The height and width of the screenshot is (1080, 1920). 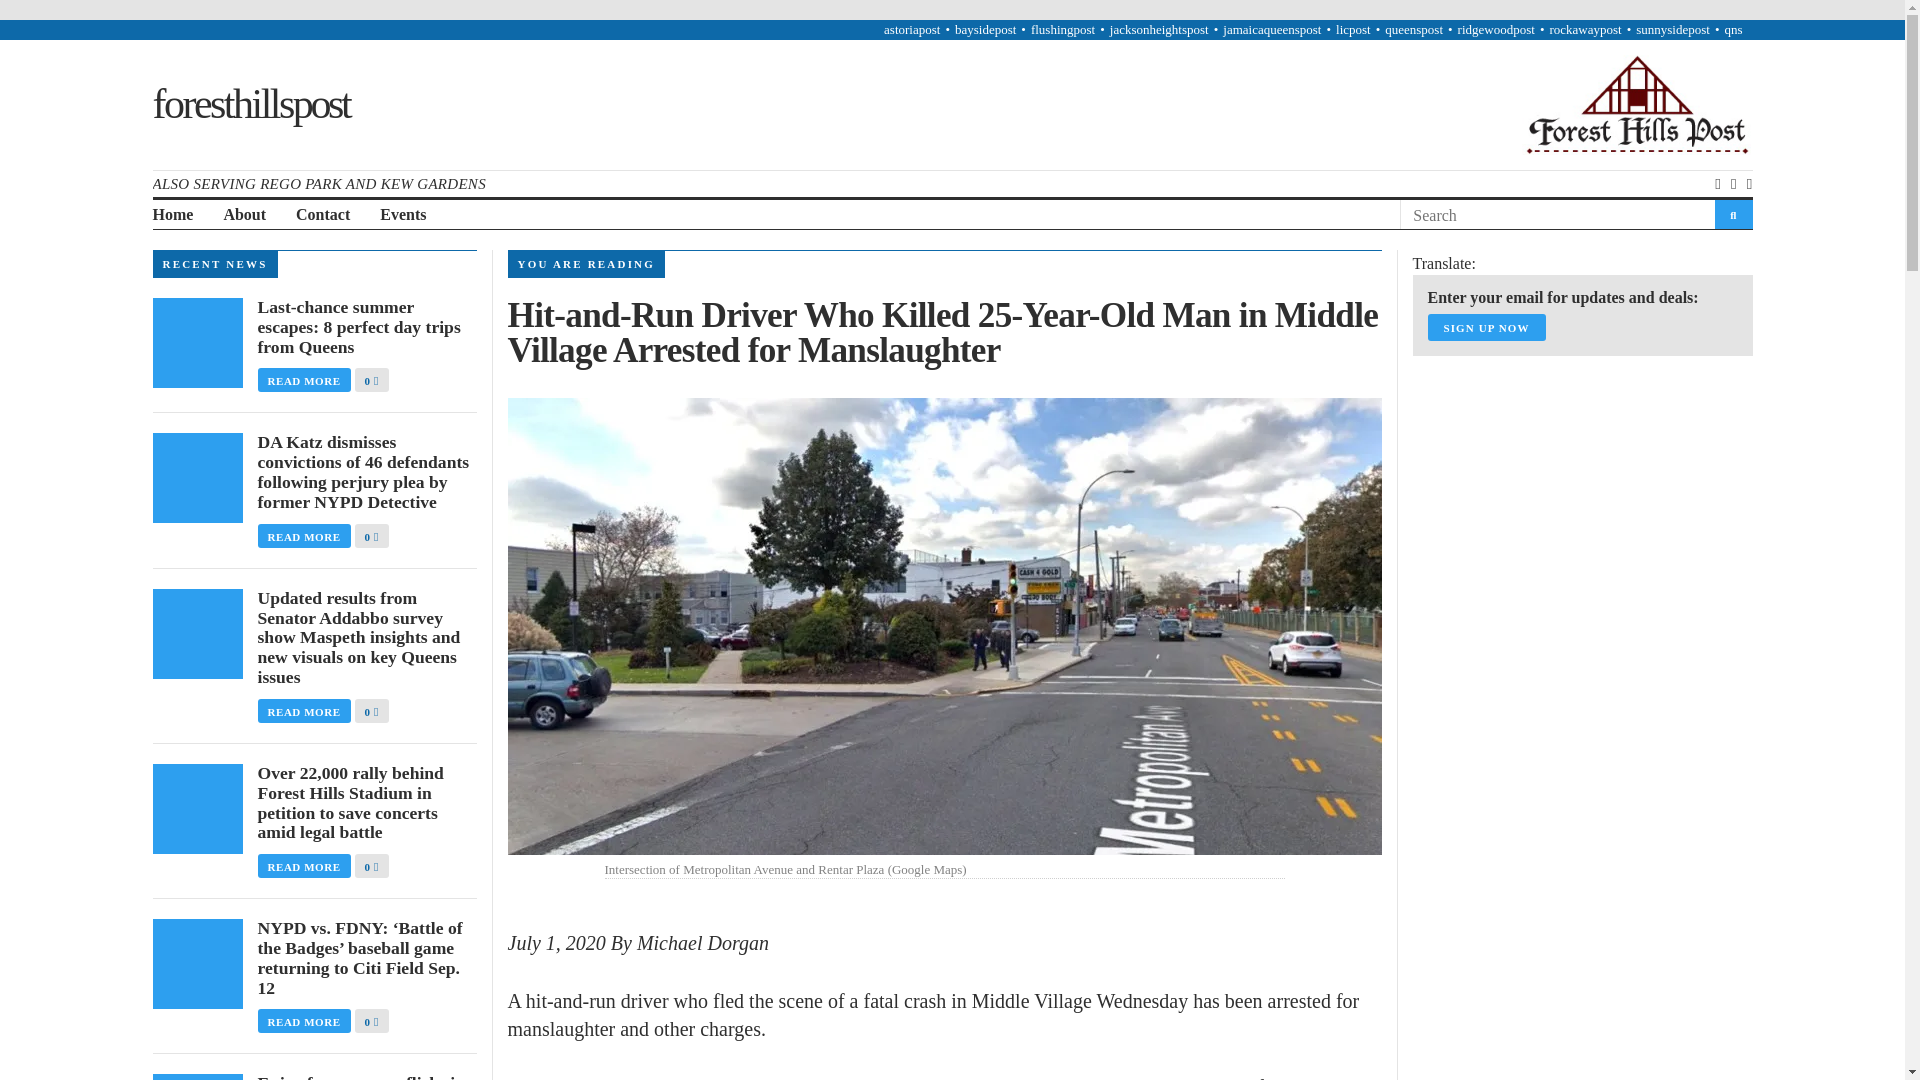 I want to click on qns, so click(x=1732, y=28).